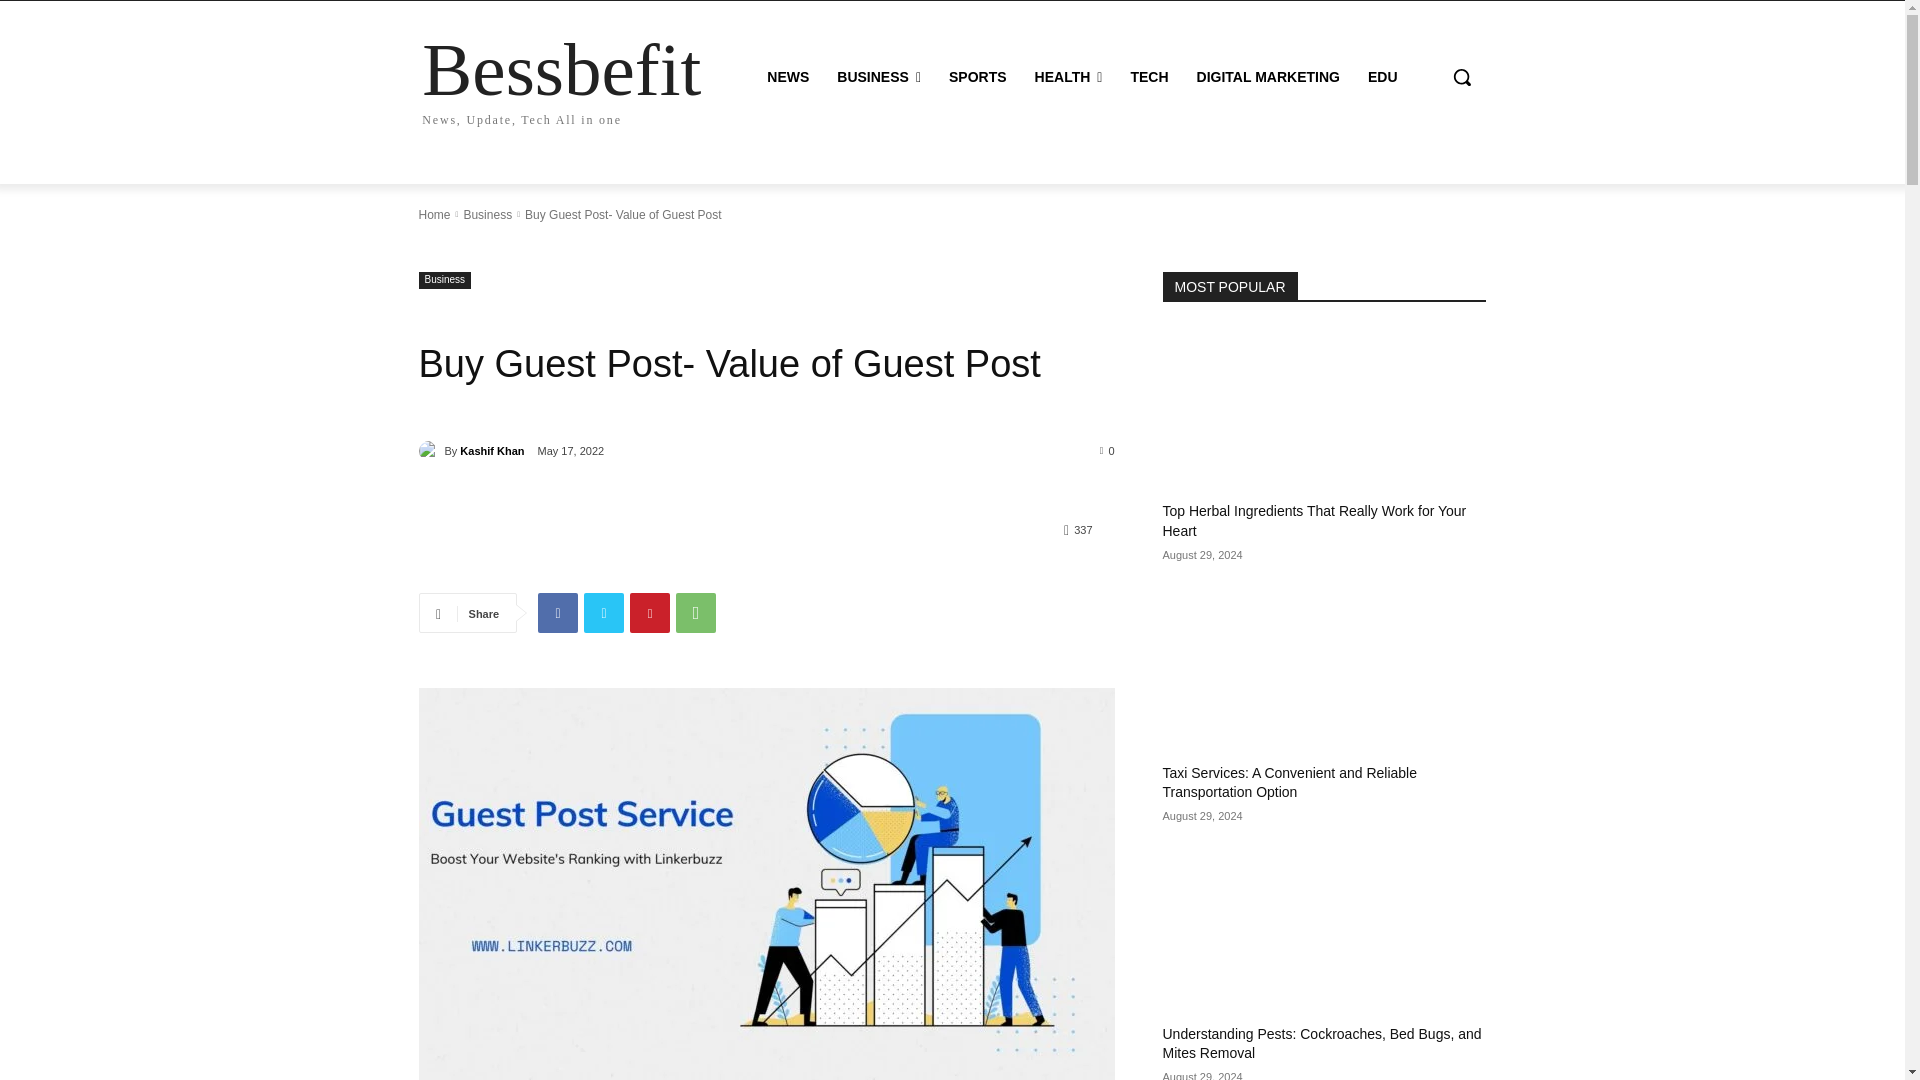  Describe the element at coordinates (561, 78) in the screenshot. I see `SPORTS` at that location.